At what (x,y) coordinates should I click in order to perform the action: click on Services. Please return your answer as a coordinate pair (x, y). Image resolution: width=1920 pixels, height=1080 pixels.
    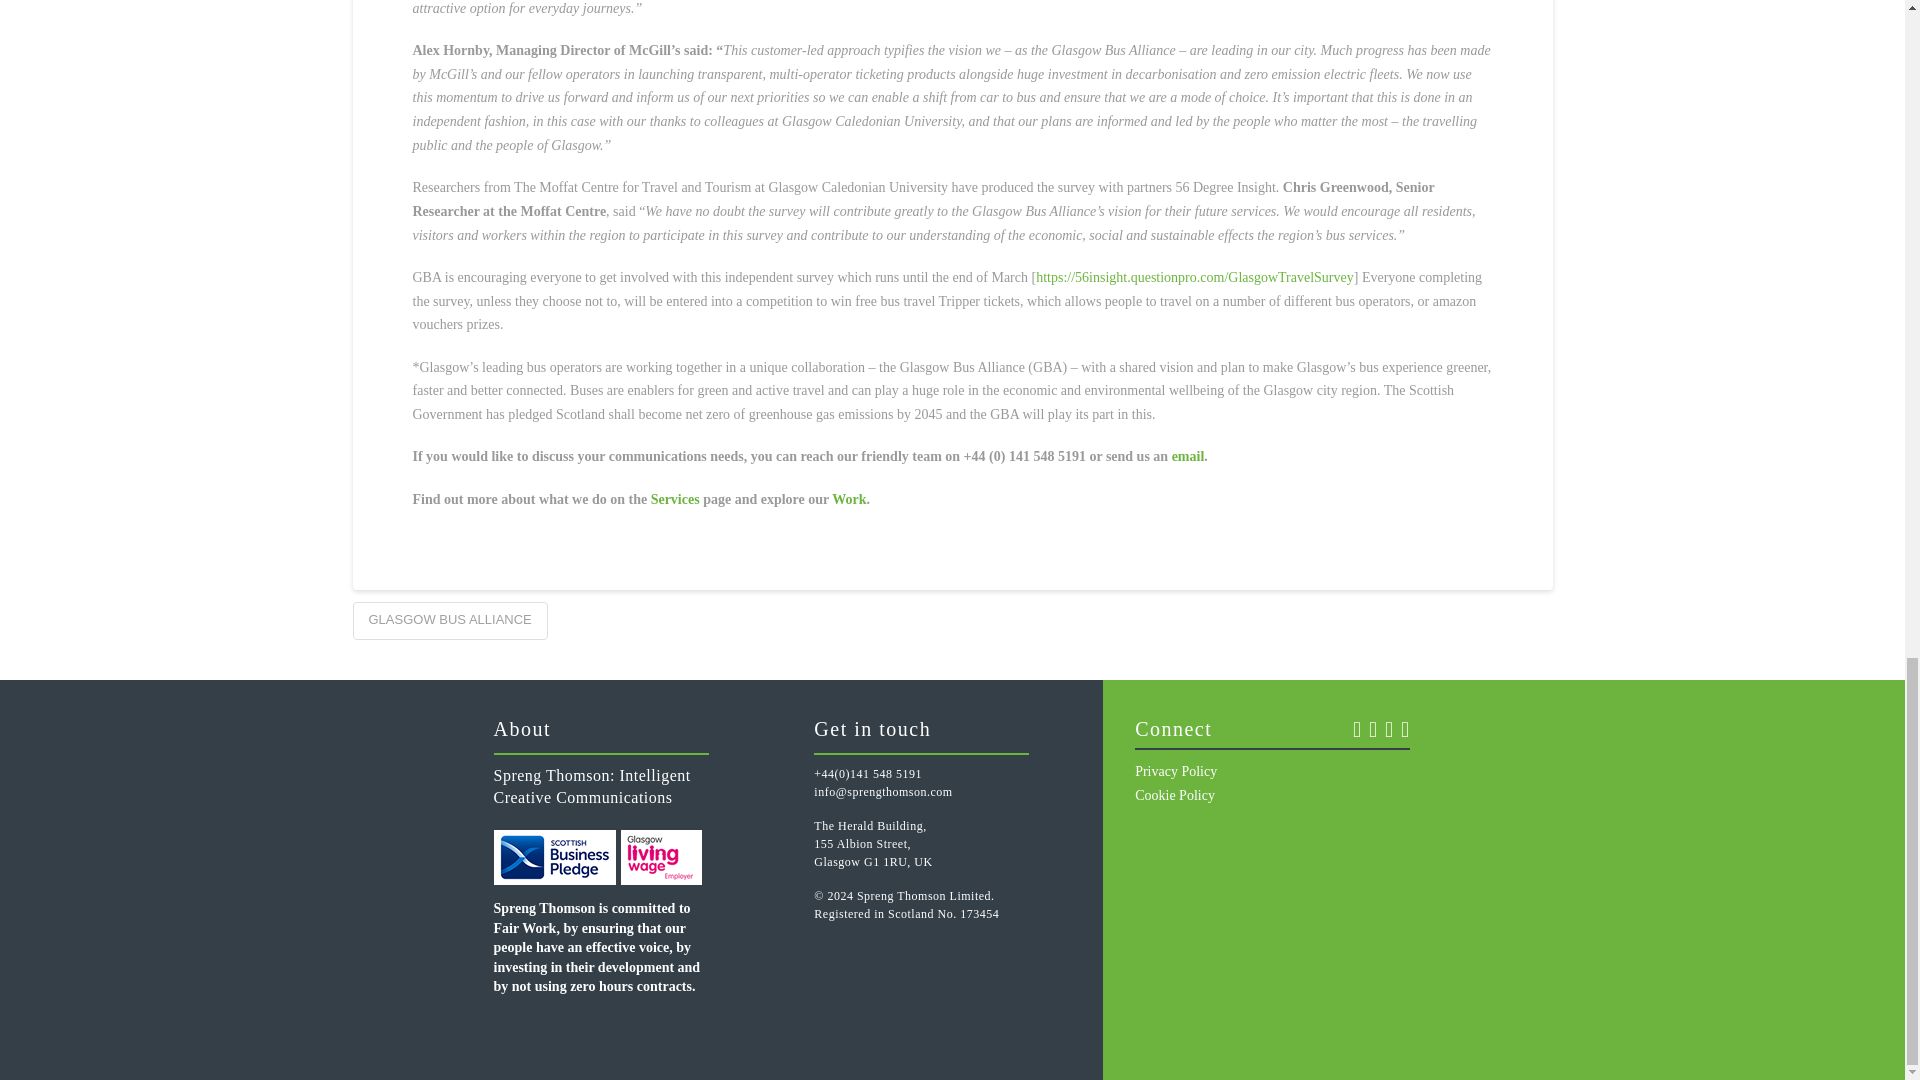
    Looking at the image, I should click on (675, 499).